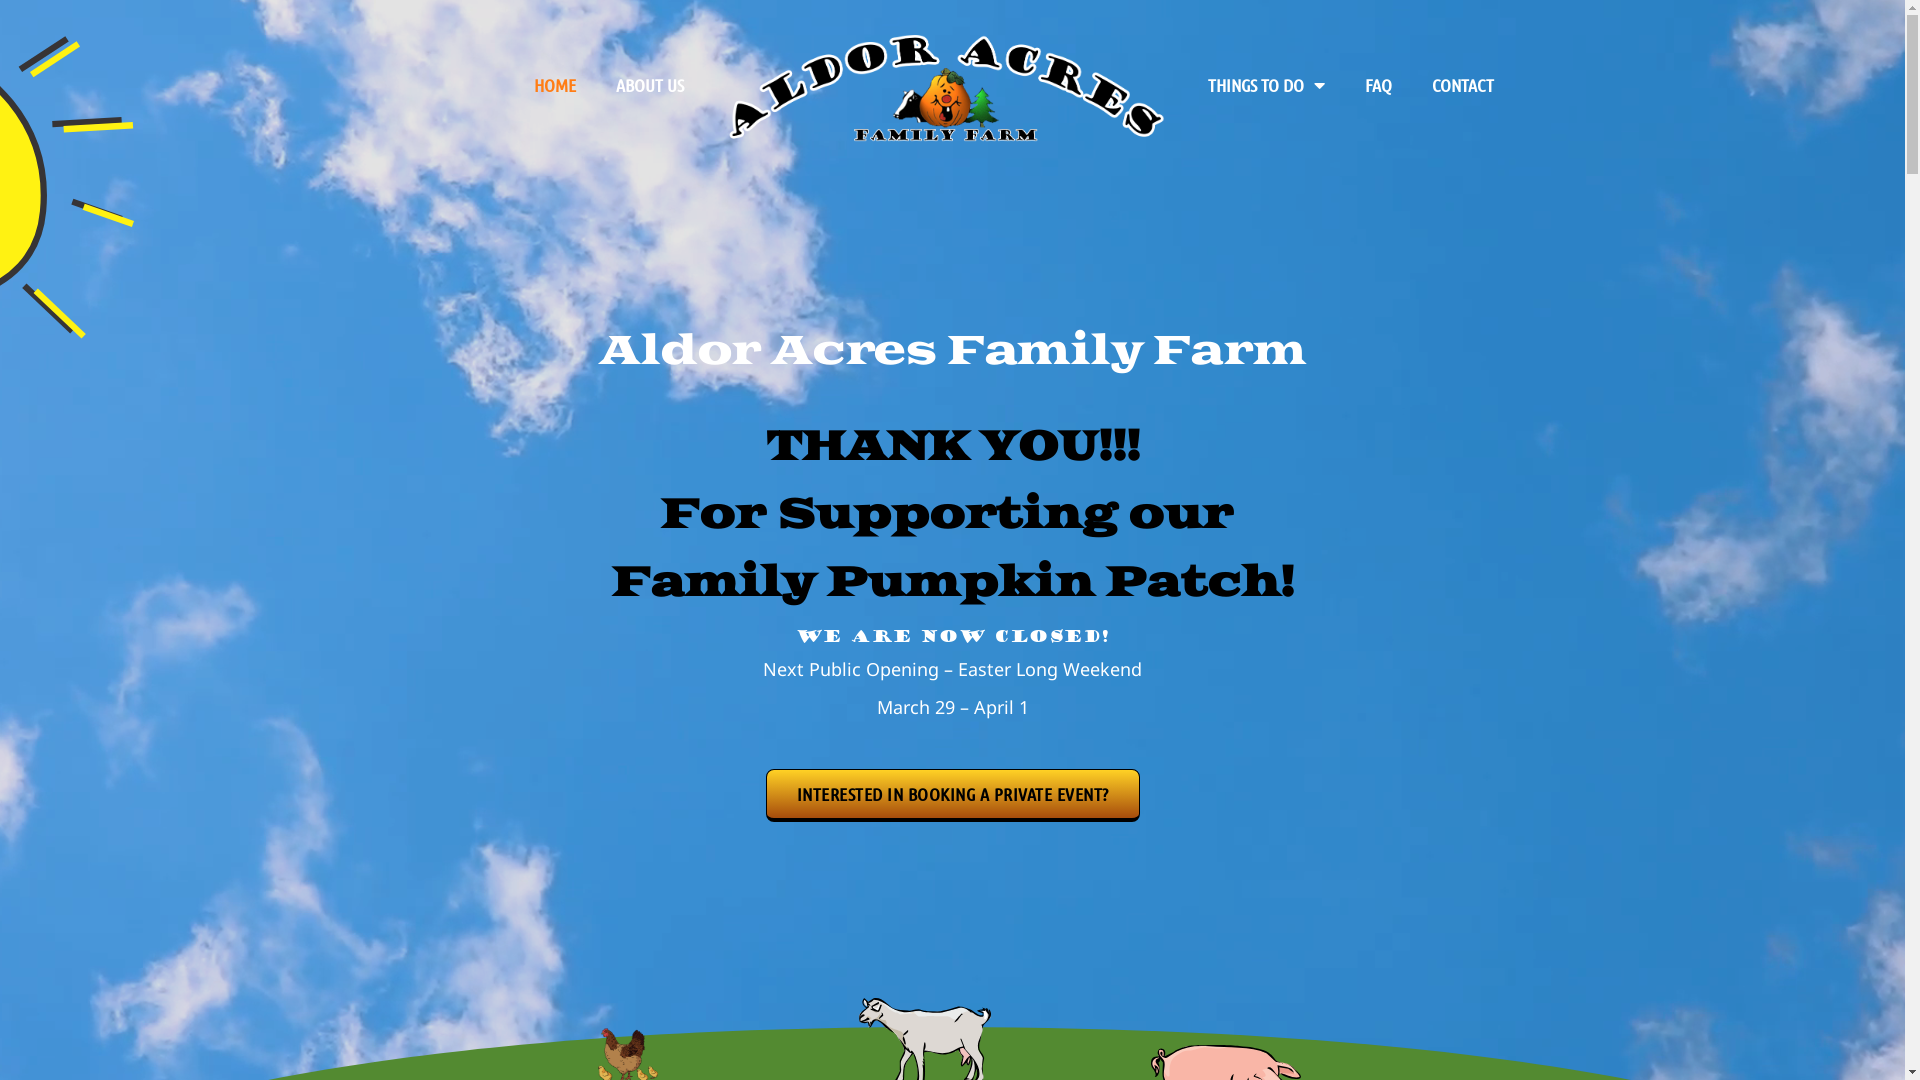 This screenshot has height=1080, width=1920. Describe the element at coordinates (555, 85) in the screenshot. I see `HOME` at that location.